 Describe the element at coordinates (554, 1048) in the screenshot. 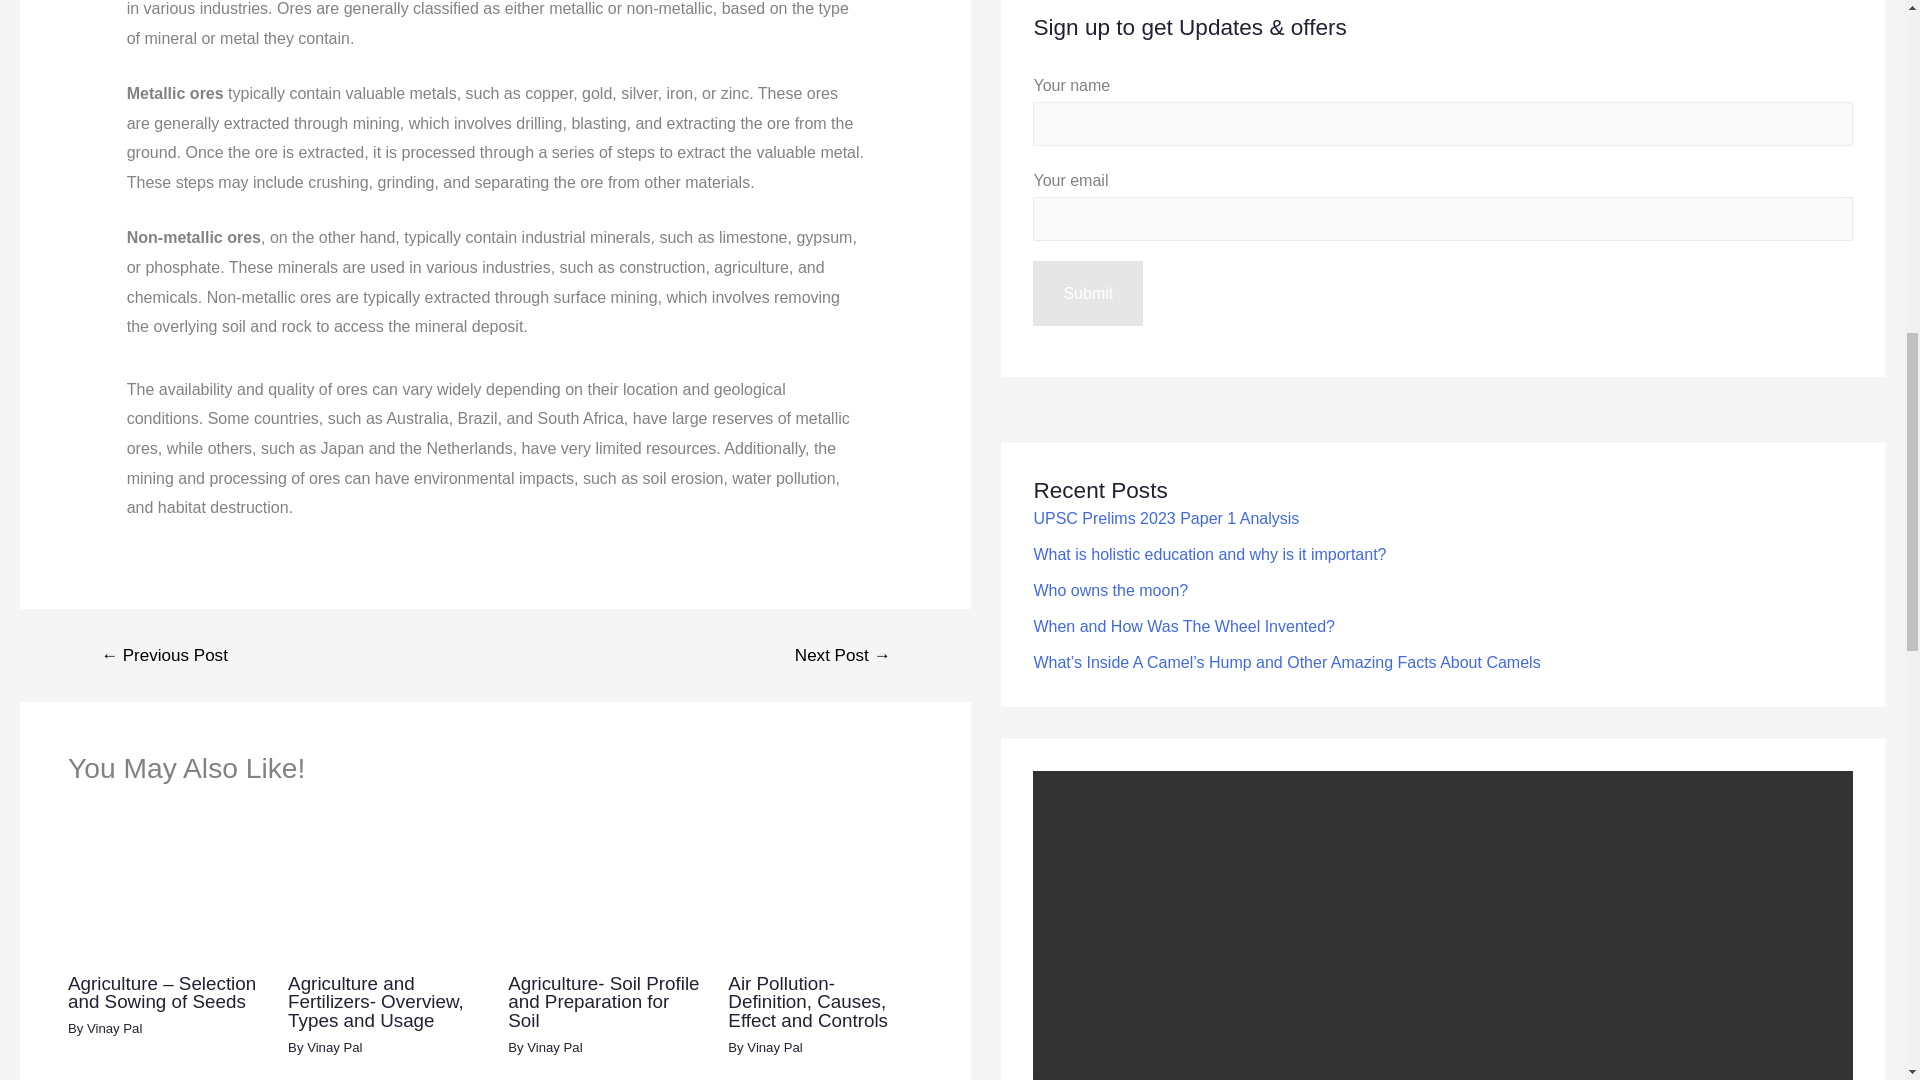

I see `View all posts by Vinay Pal` at that location.